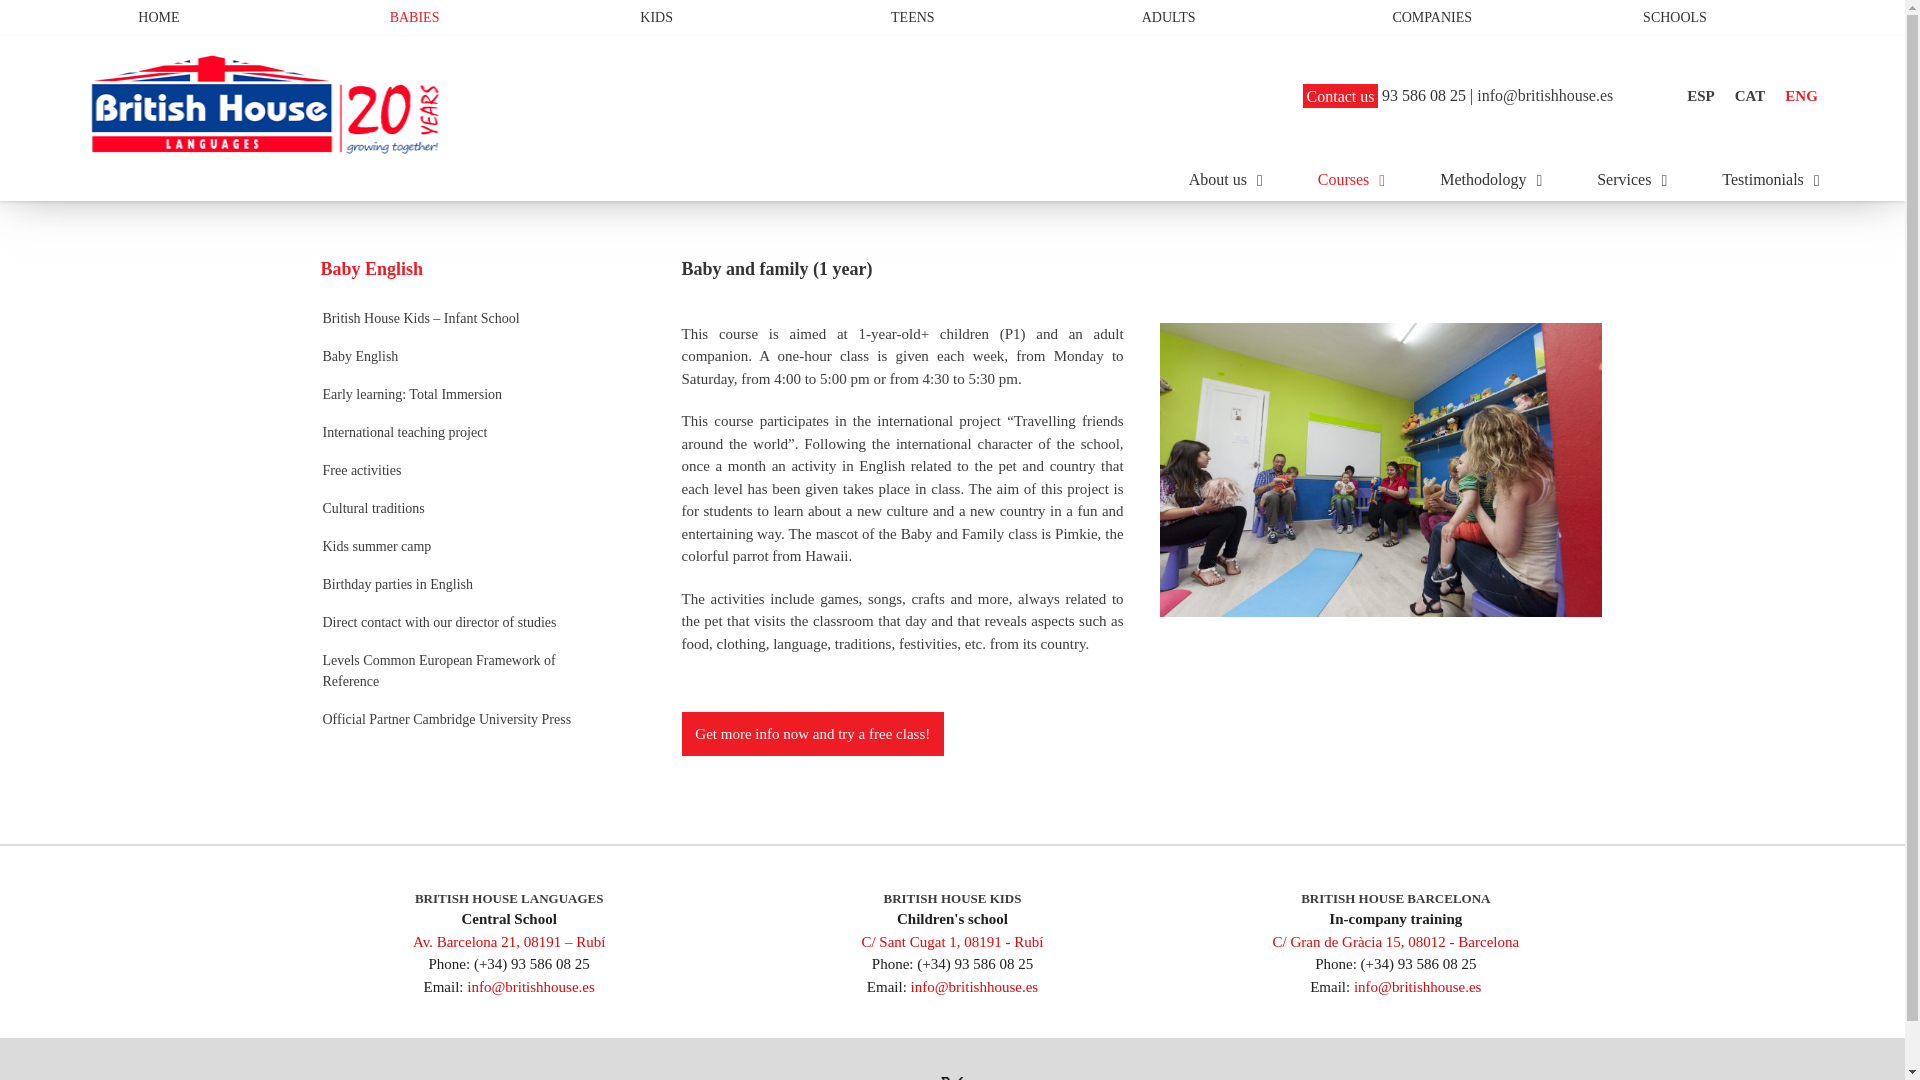  What do you see at coordinates (916, 17) in the screenshot?
I see `TEENS` at bounding box center [916, 17].